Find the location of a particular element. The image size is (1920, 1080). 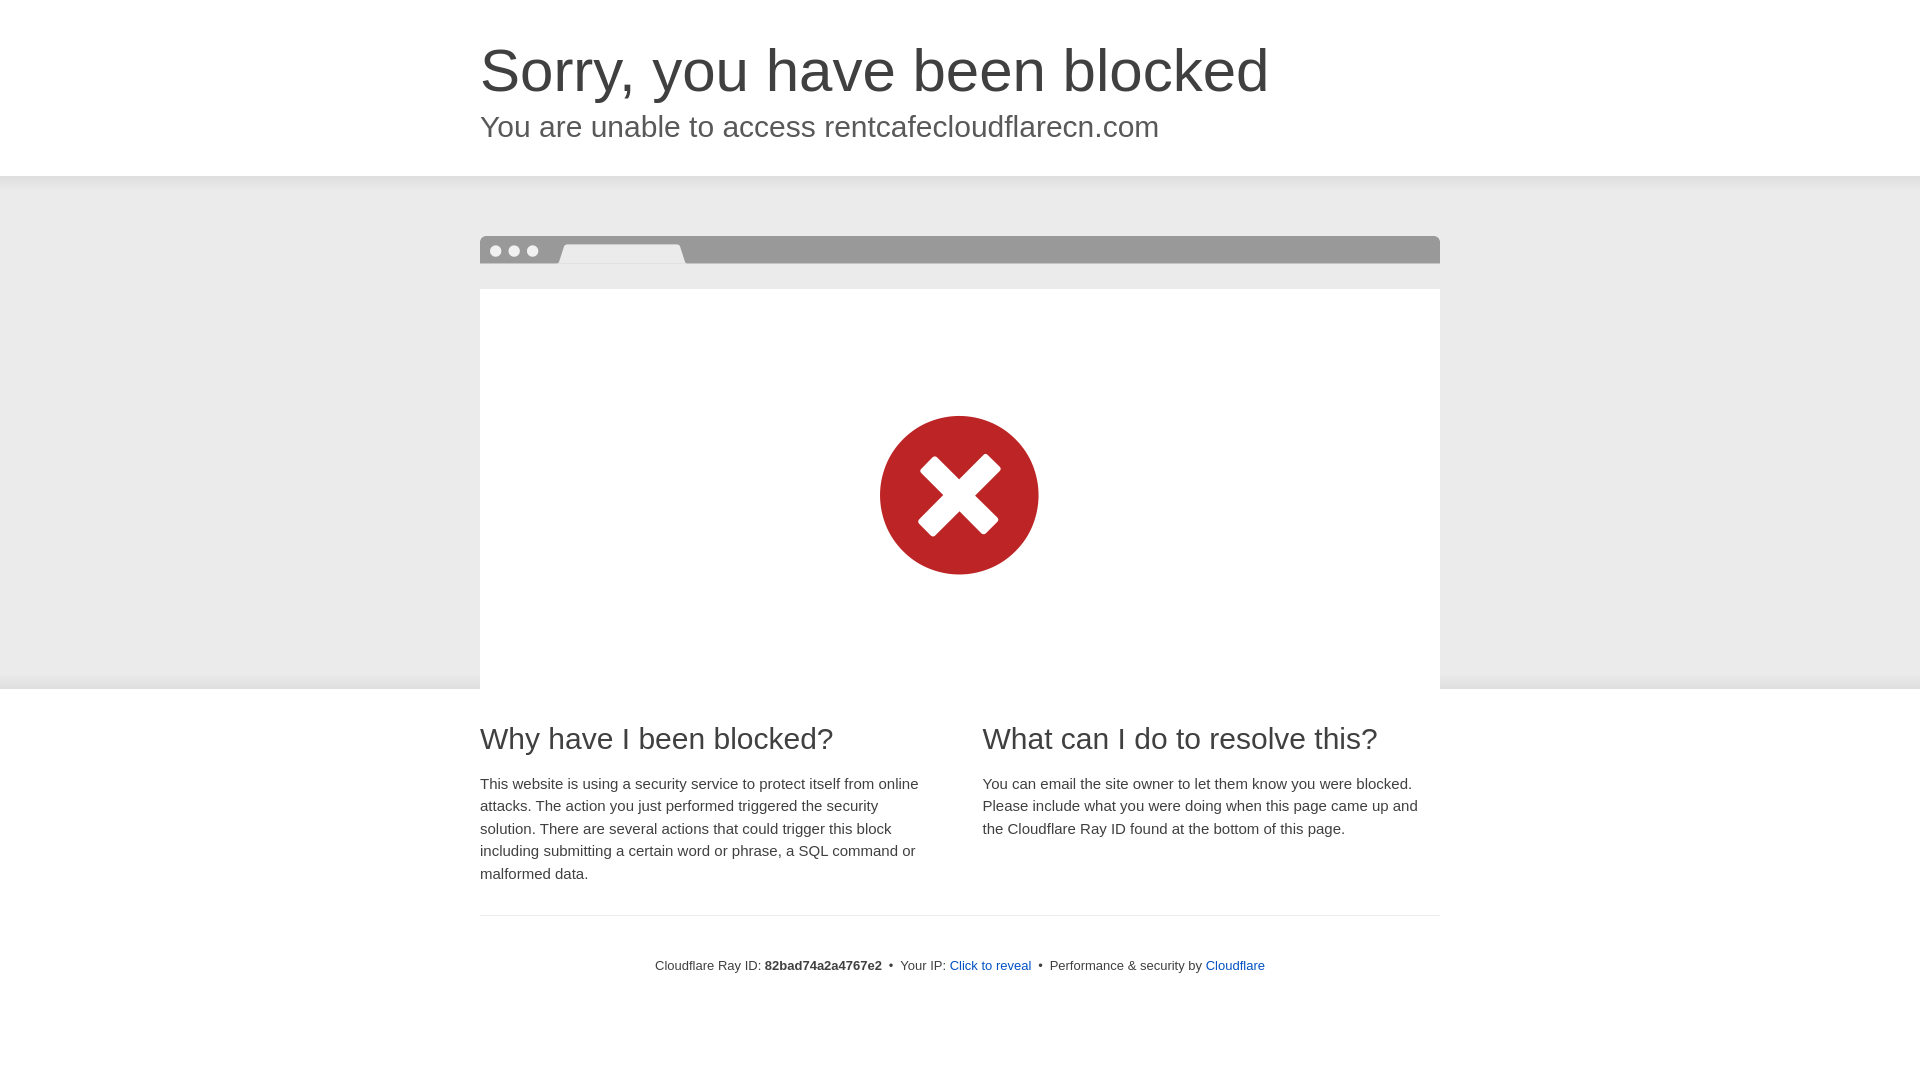

Click to reveal is located at coordinates (991, 966).